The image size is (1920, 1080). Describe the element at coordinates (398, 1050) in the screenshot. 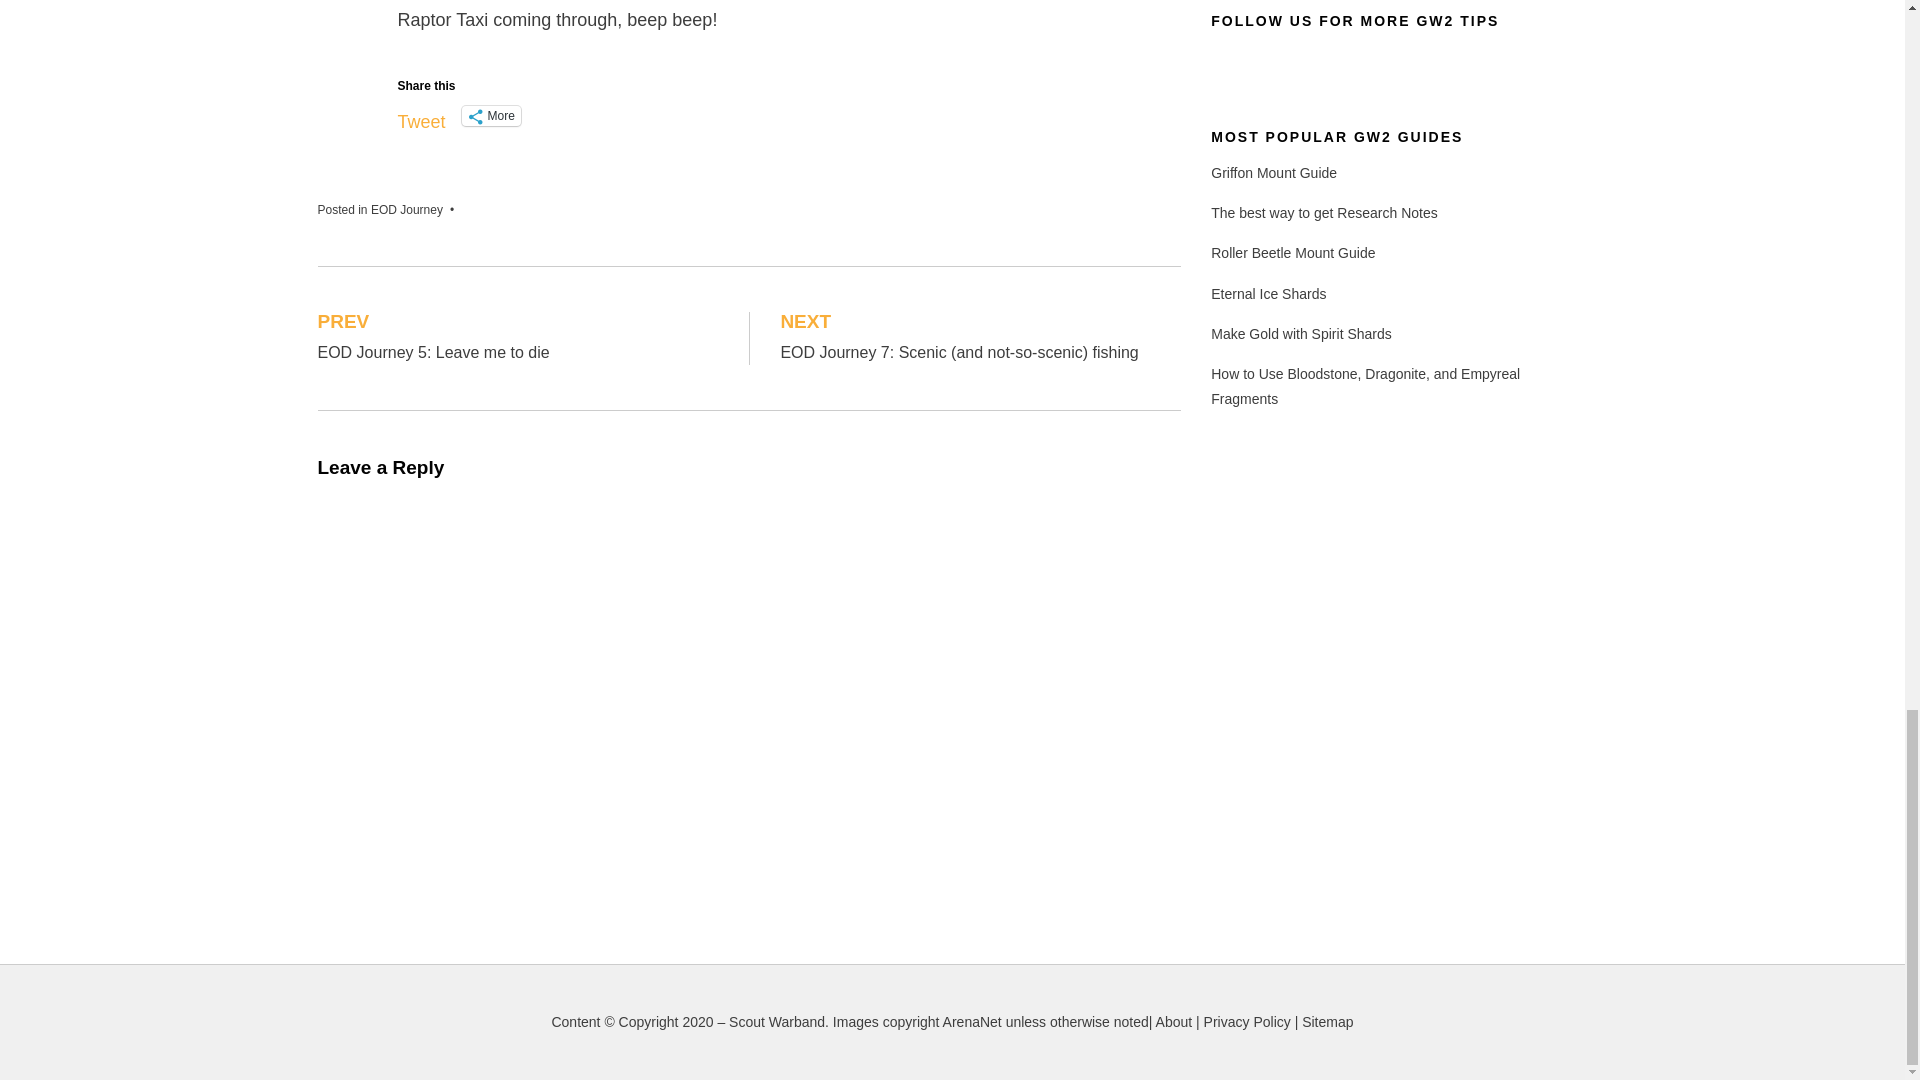

I see `Magazine WordPress Themes` at that location.